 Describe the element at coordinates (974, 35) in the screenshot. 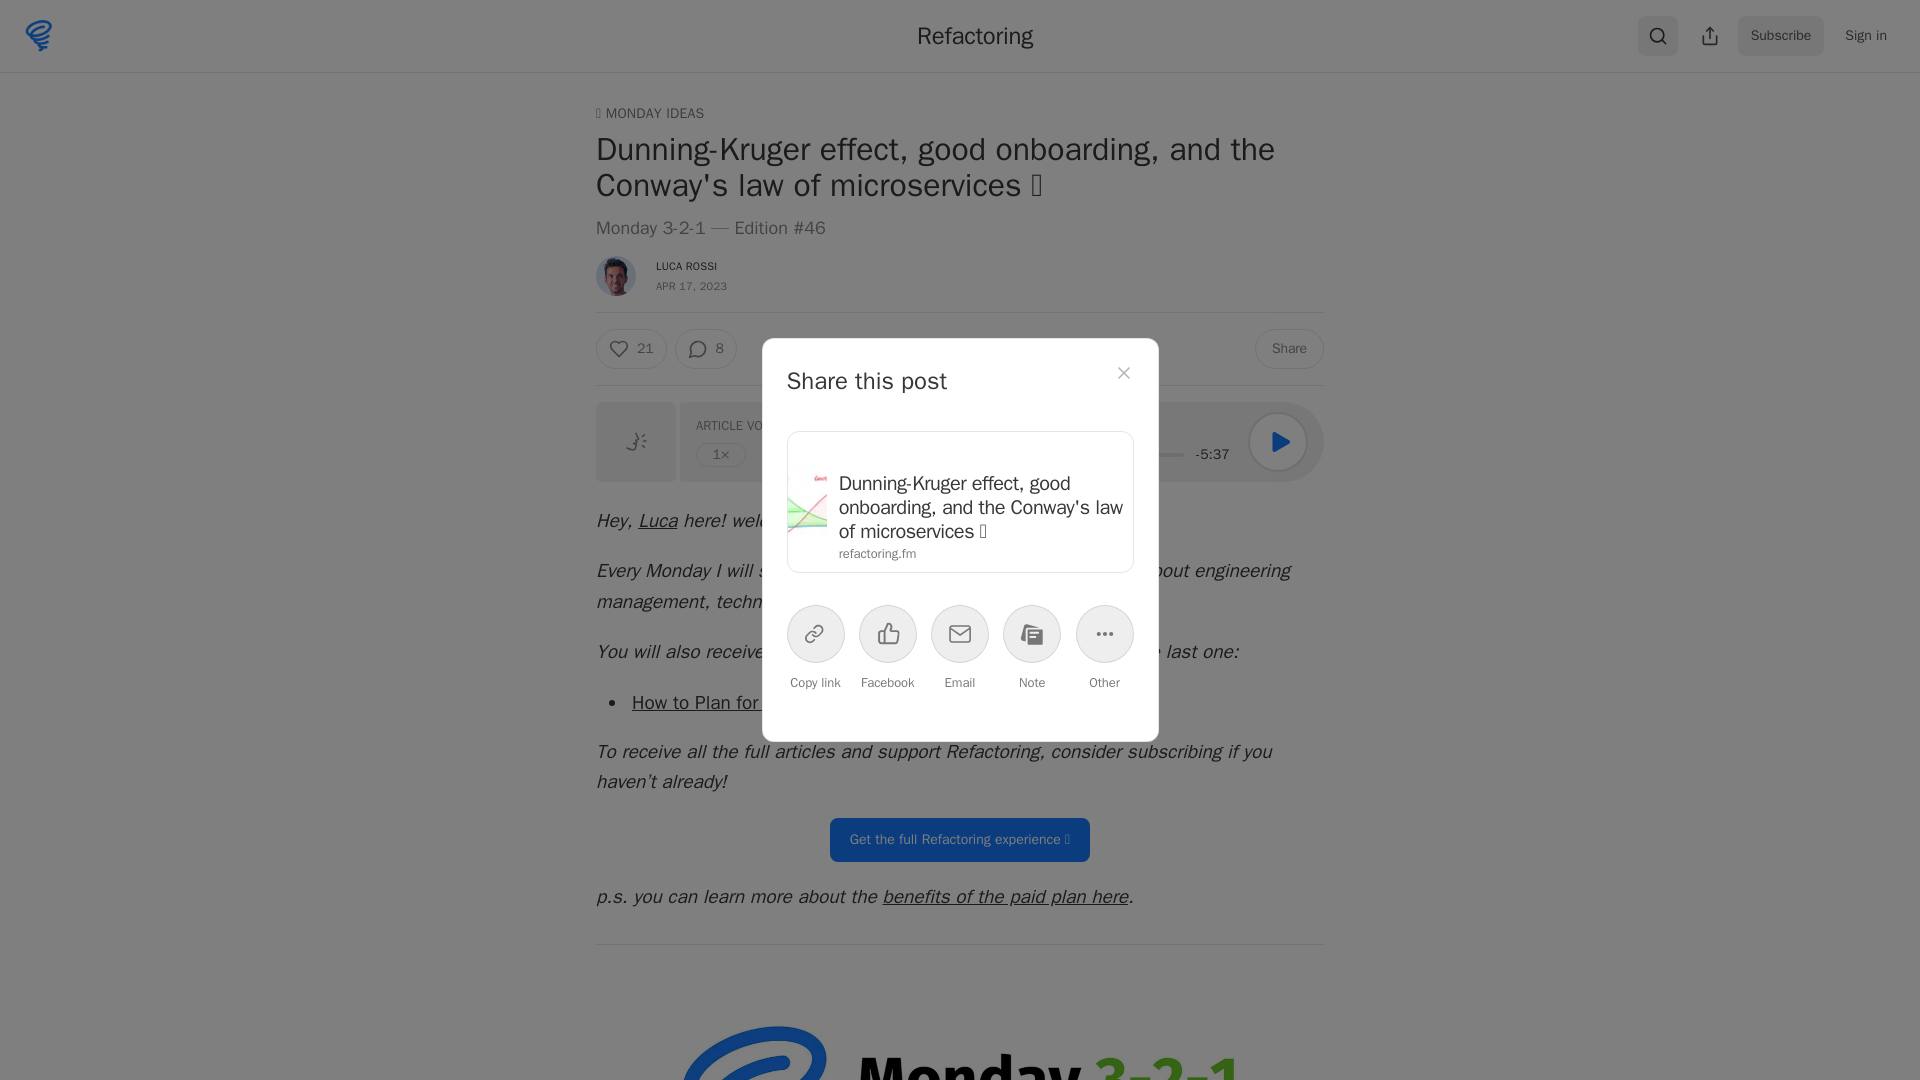

I see `Refactoring` at that location.